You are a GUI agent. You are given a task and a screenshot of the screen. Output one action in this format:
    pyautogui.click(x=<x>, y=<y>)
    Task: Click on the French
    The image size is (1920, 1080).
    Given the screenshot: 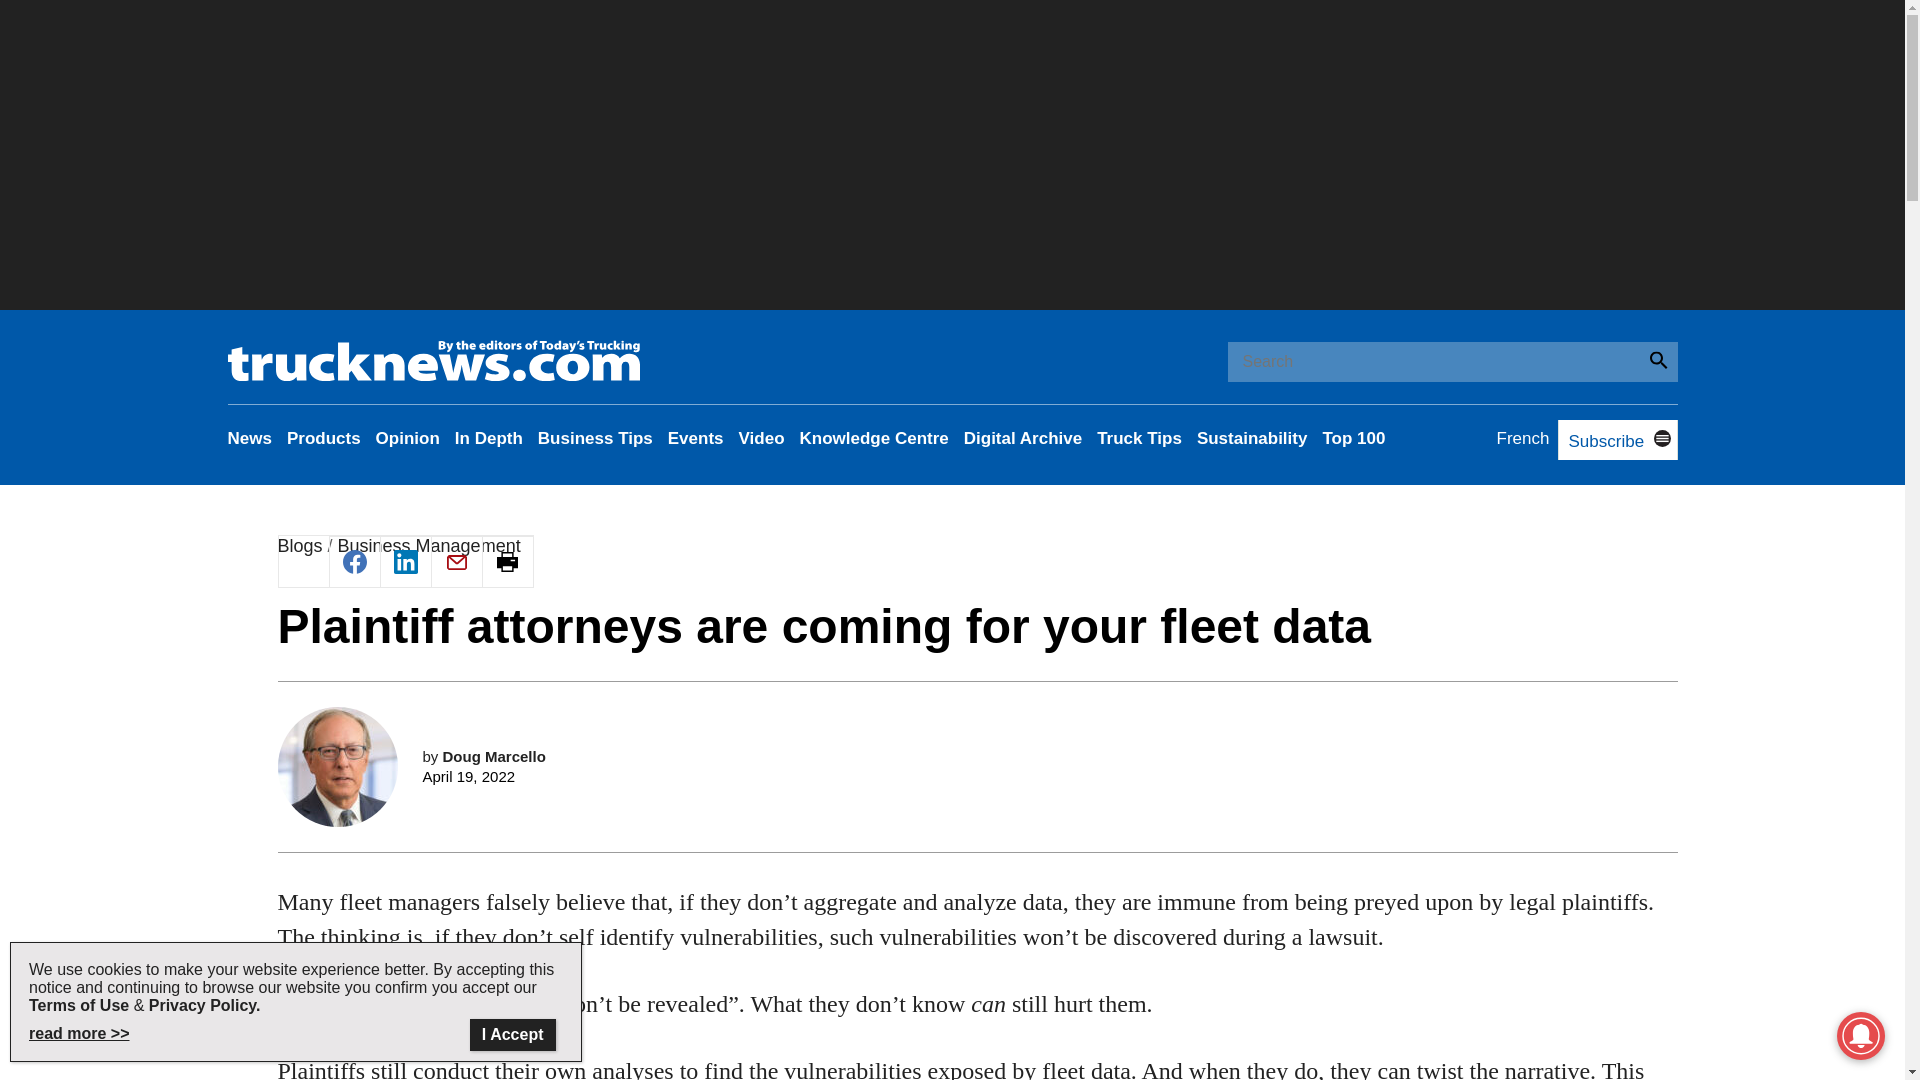 What is the action you would take?
    pyautogui.click(x=1523, y=438)
    